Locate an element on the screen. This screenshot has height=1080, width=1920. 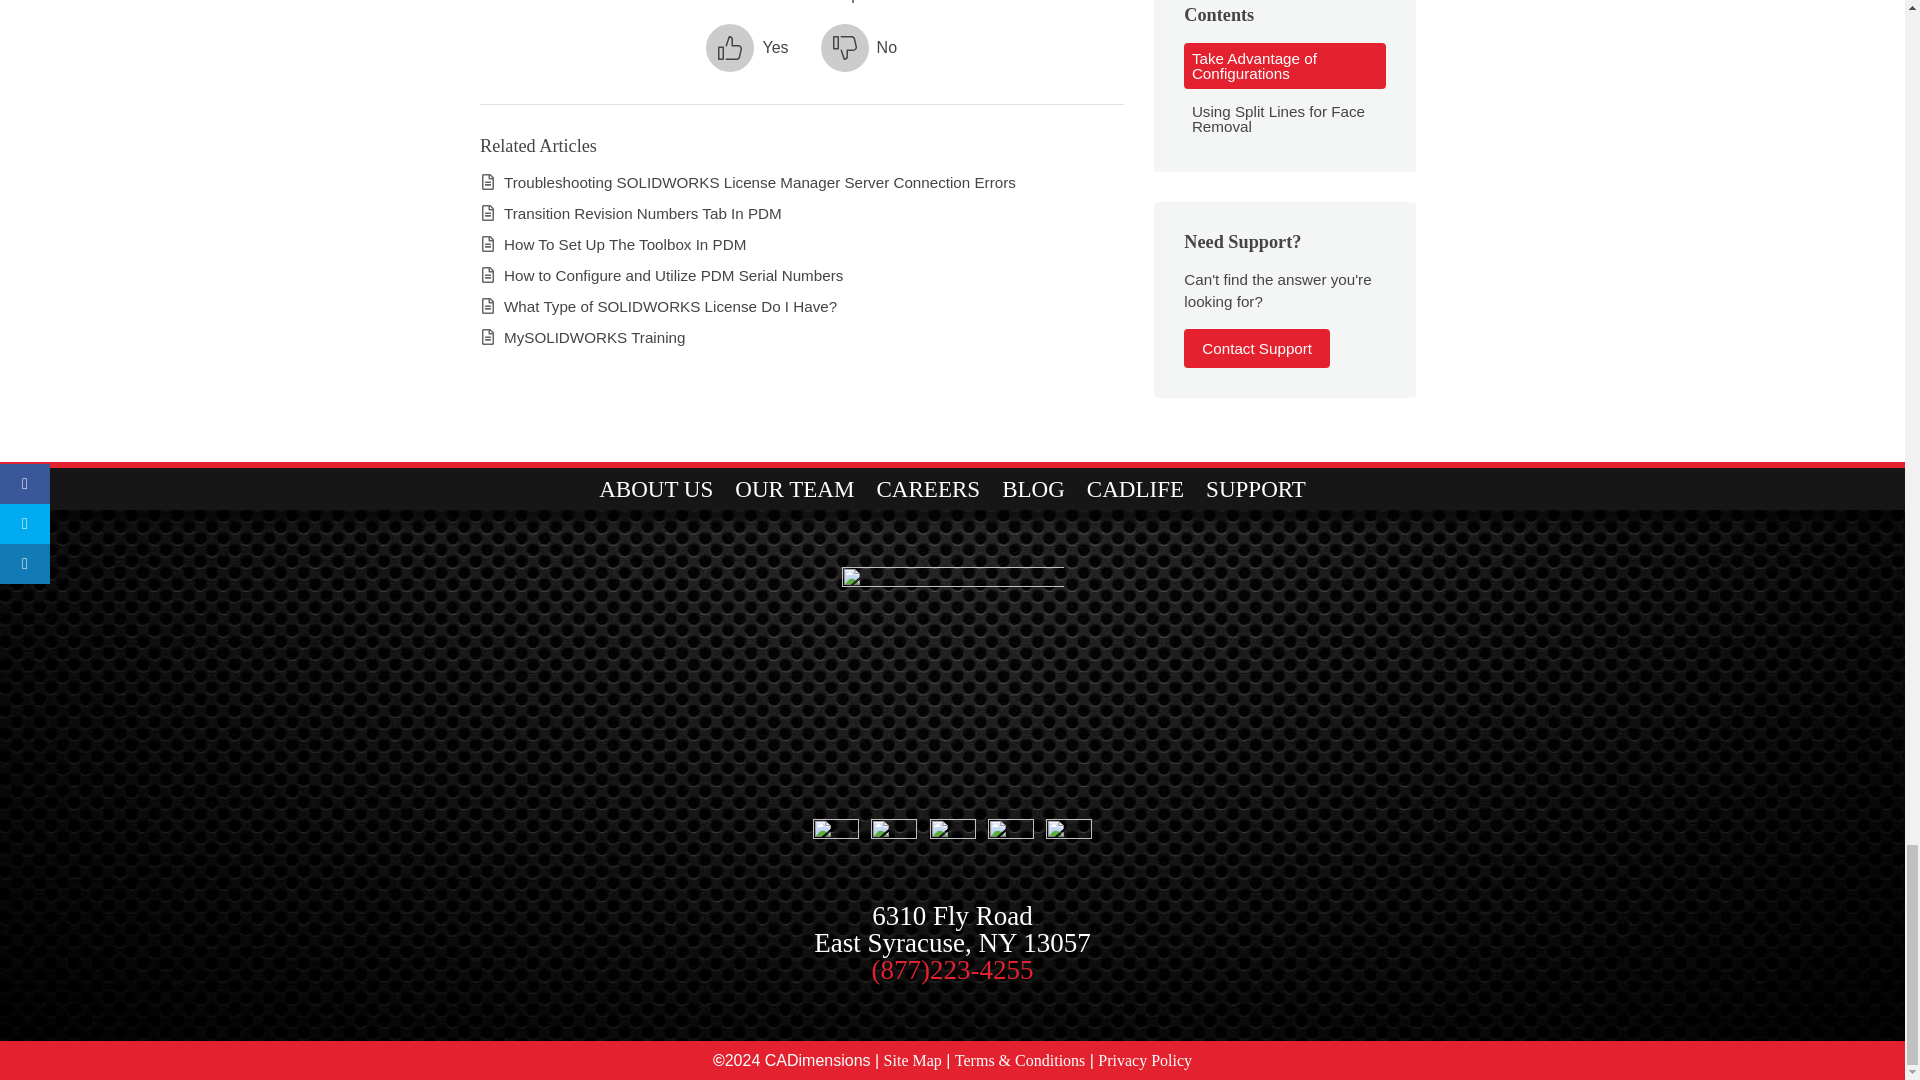
Subscribe to Our YouTube Channel is located at coordinates (1069, 834).